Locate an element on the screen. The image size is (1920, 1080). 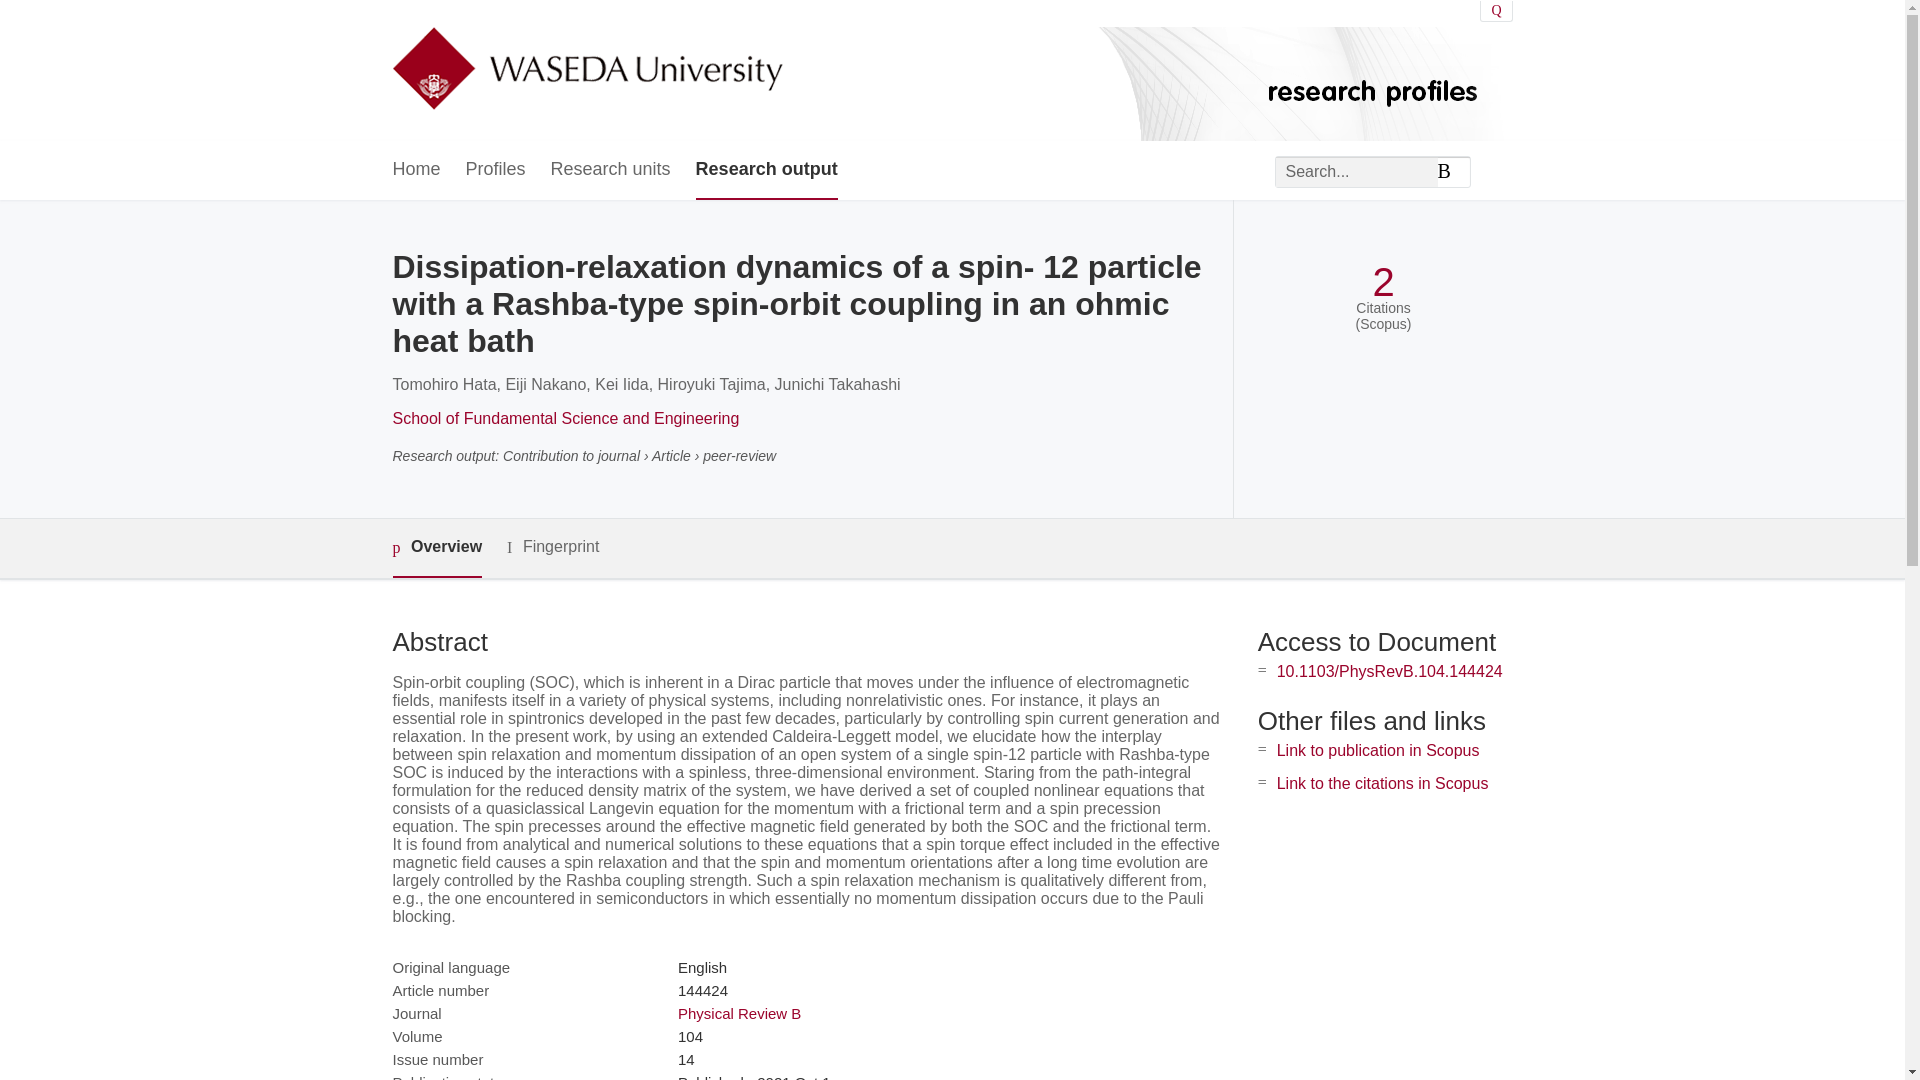
Fingerprint is located at coordinates (552, 547).